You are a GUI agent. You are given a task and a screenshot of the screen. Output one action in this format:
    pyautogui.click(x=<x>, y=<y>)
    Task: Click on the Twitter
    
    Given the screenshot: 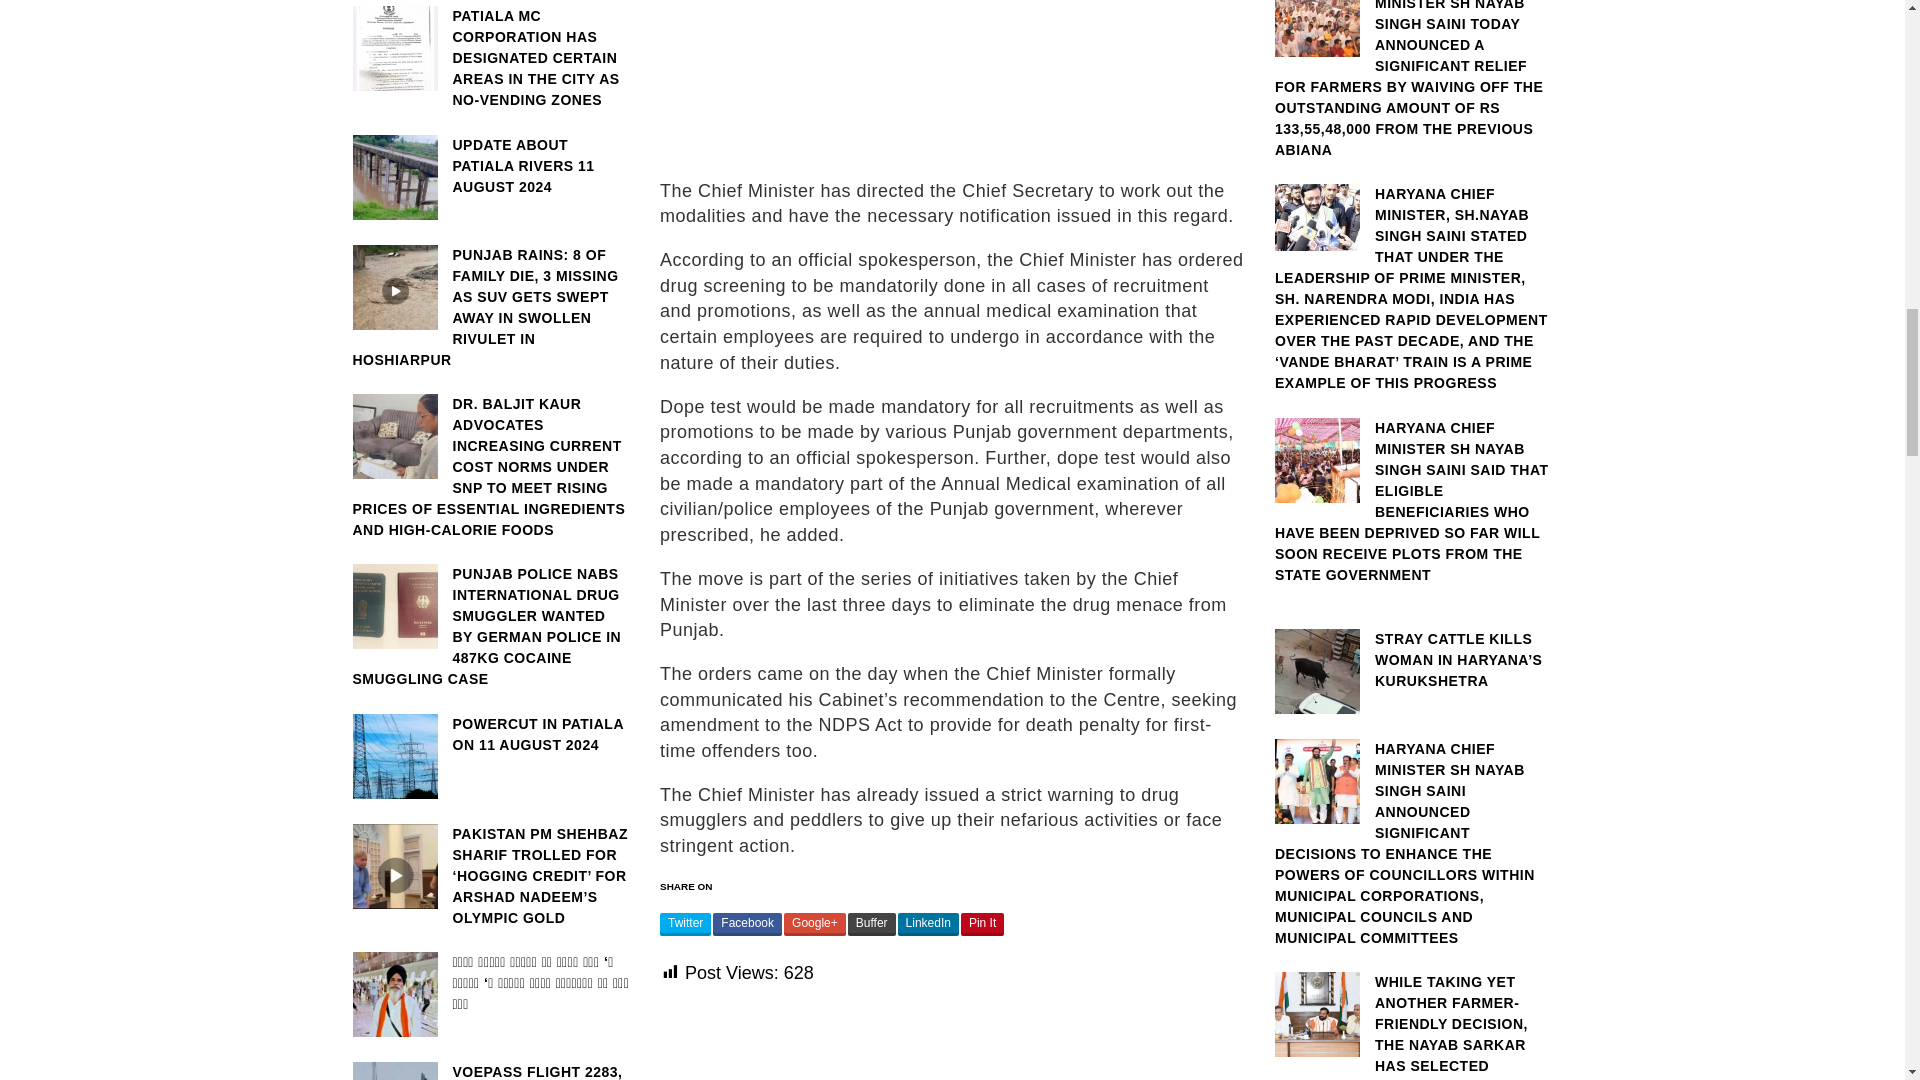 What is the action you would take?
    pyautogui.click(x=685, y=924)
    